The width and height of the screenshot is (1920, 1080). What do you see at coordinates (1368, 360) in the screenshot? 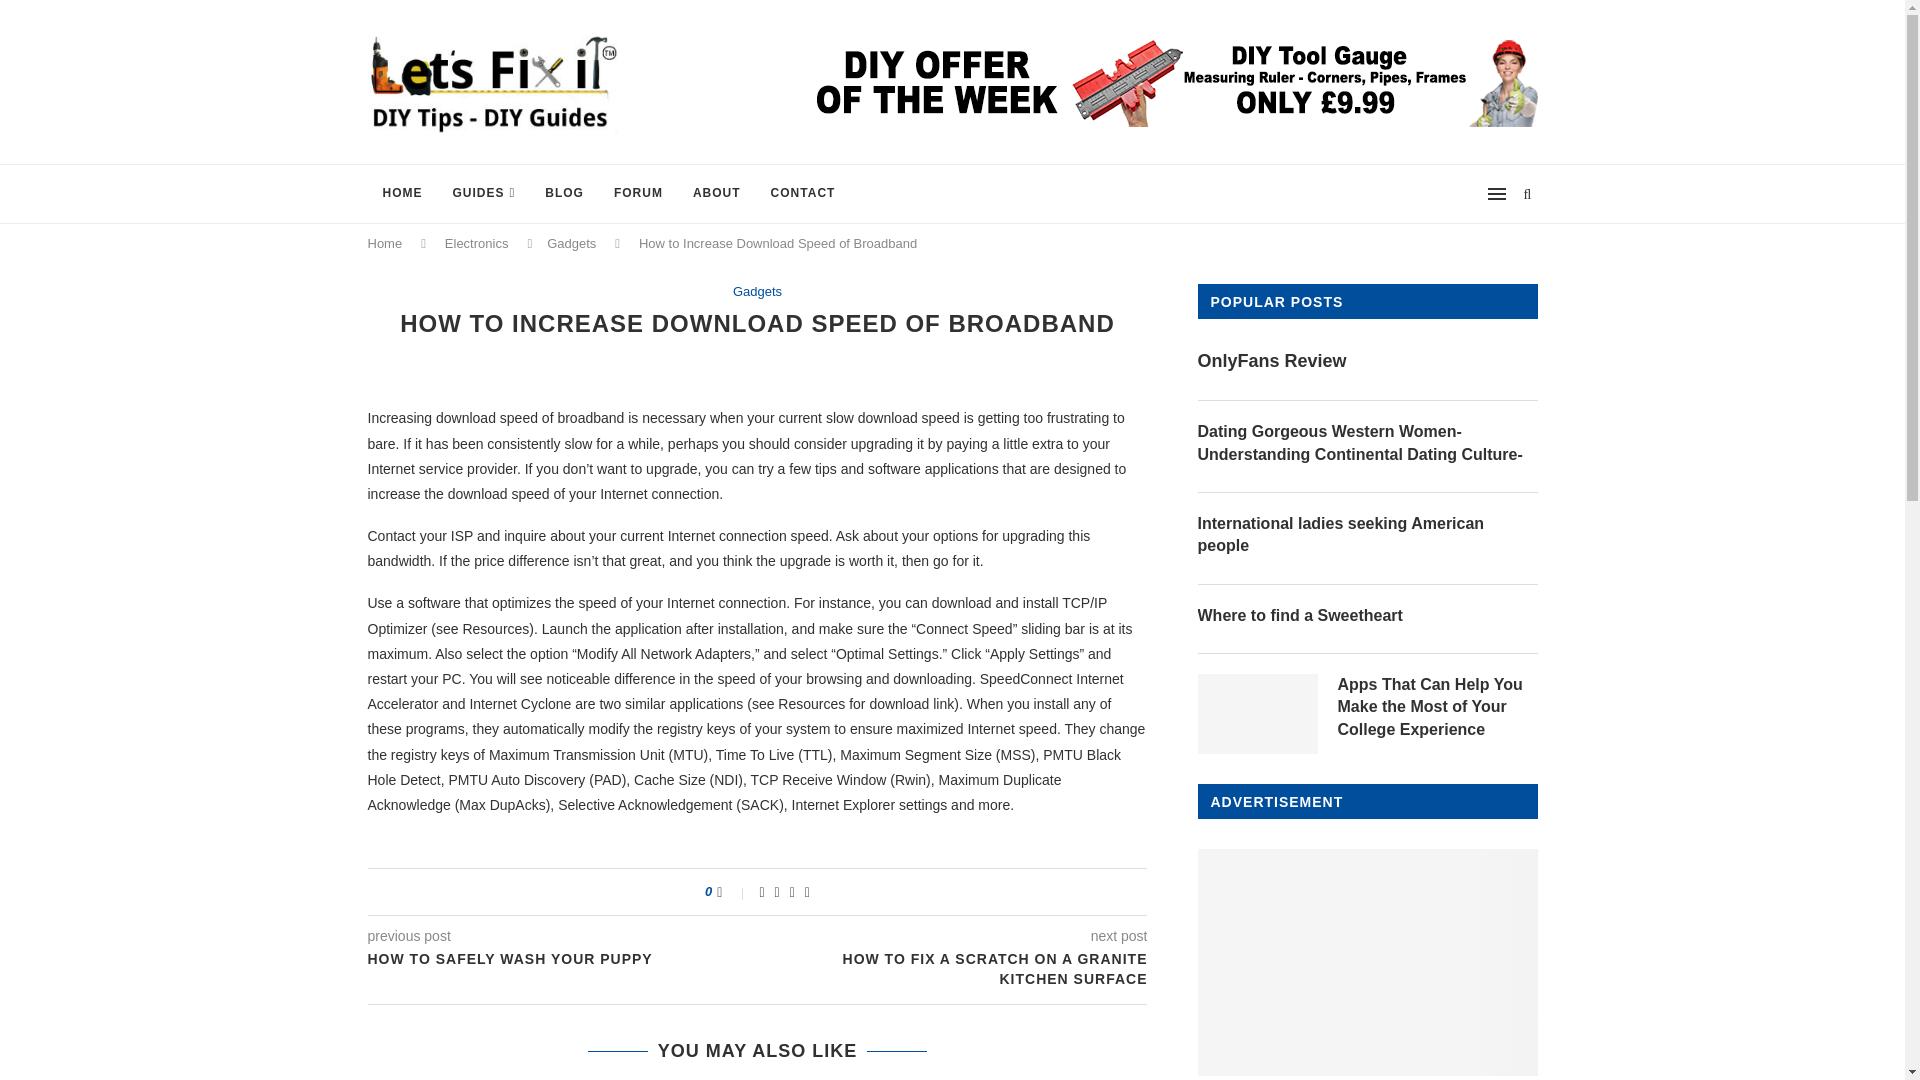
I see `OnlyFans Review` at bounding box center [1368, 360].